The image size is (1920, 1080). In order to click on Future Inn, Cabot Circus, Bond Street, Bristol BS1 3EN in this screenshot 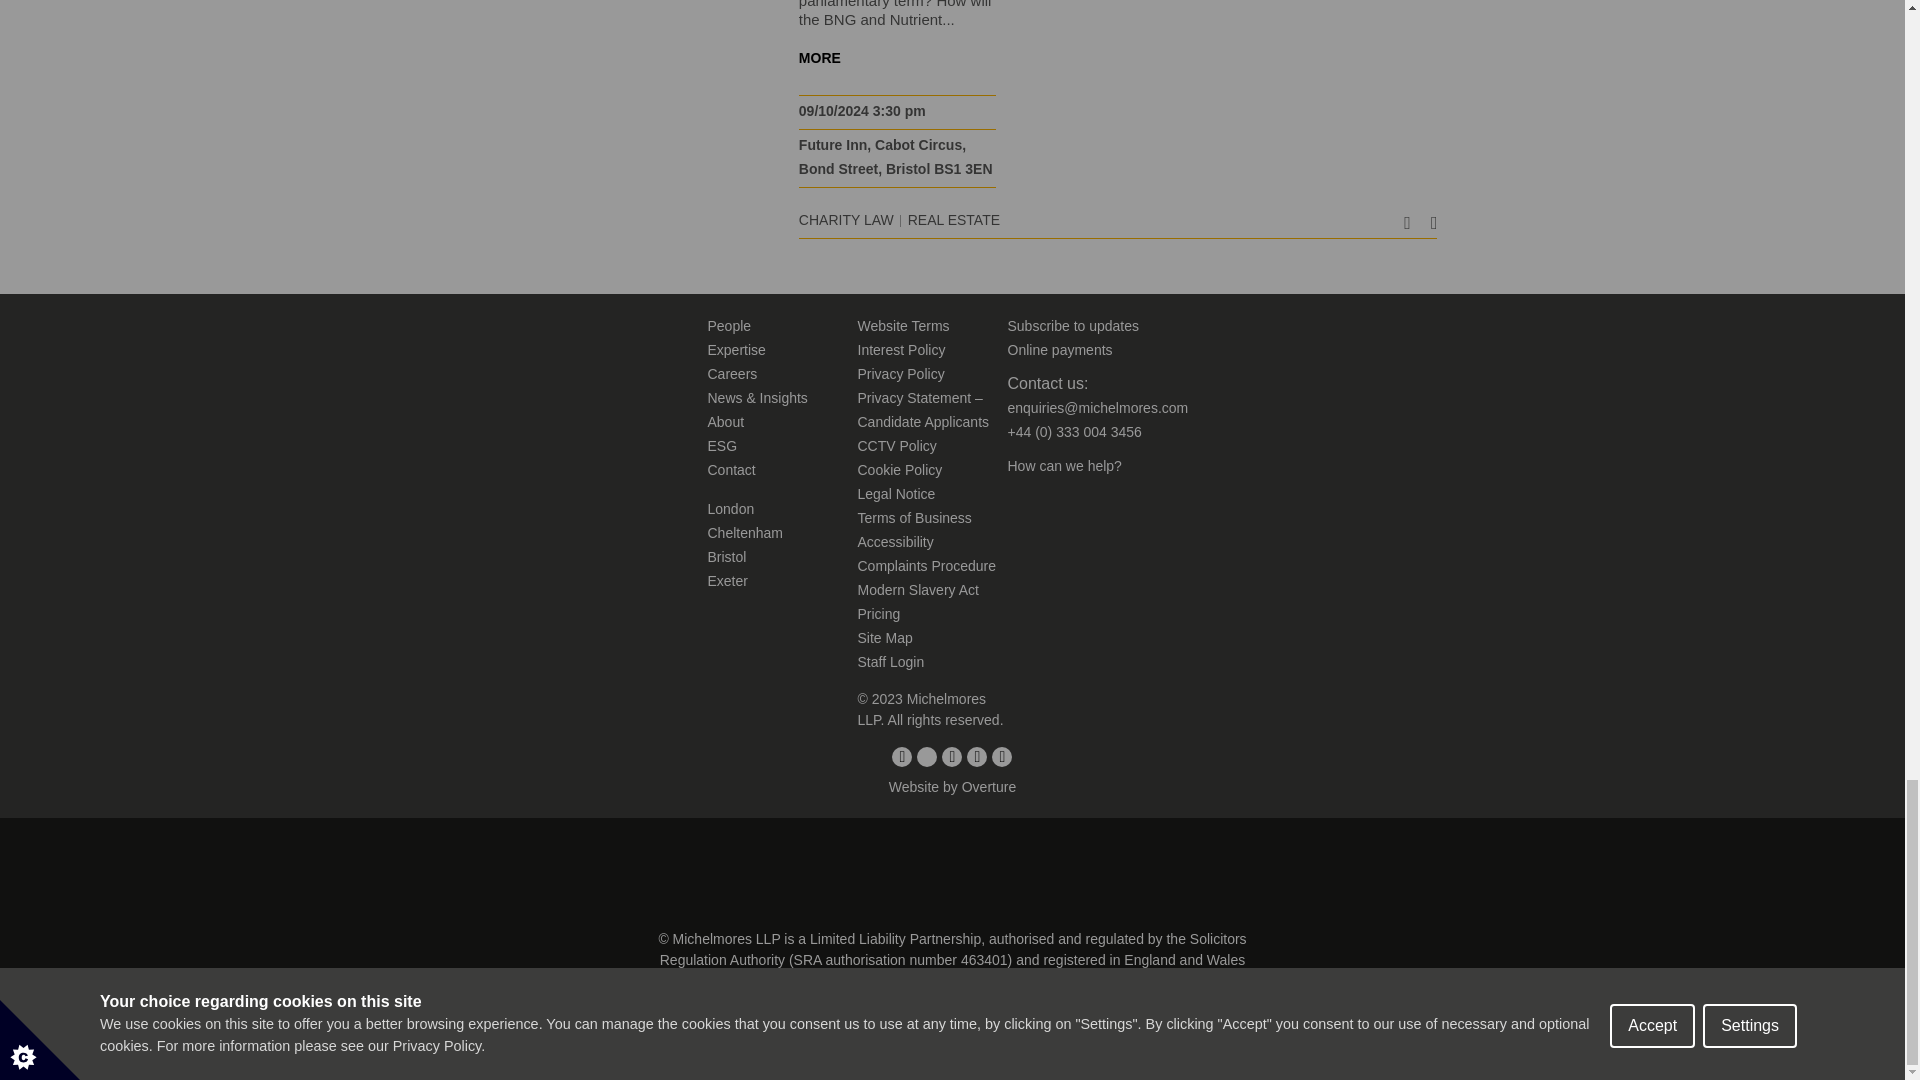, I will do `click(895, 157)`.